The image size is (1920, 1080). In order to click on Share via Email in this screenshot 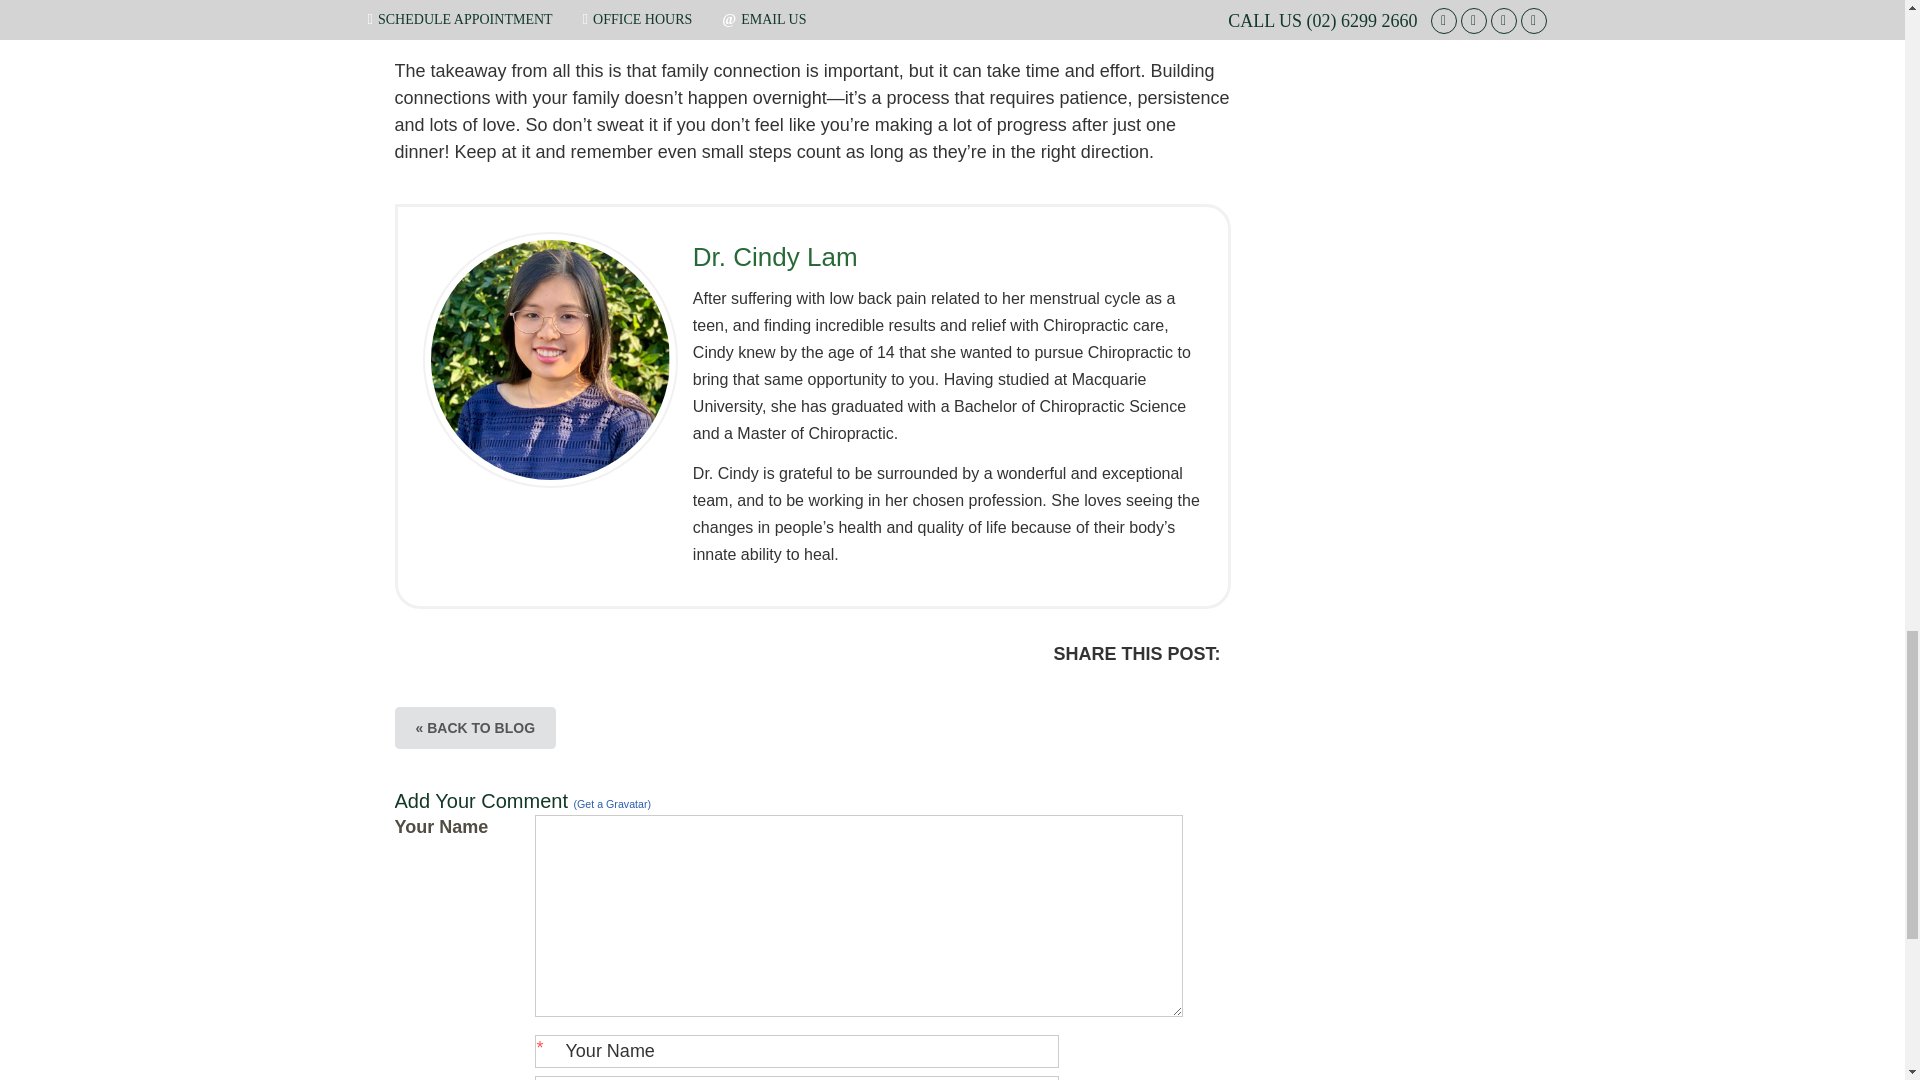, I will do `click(1152, 691)`.